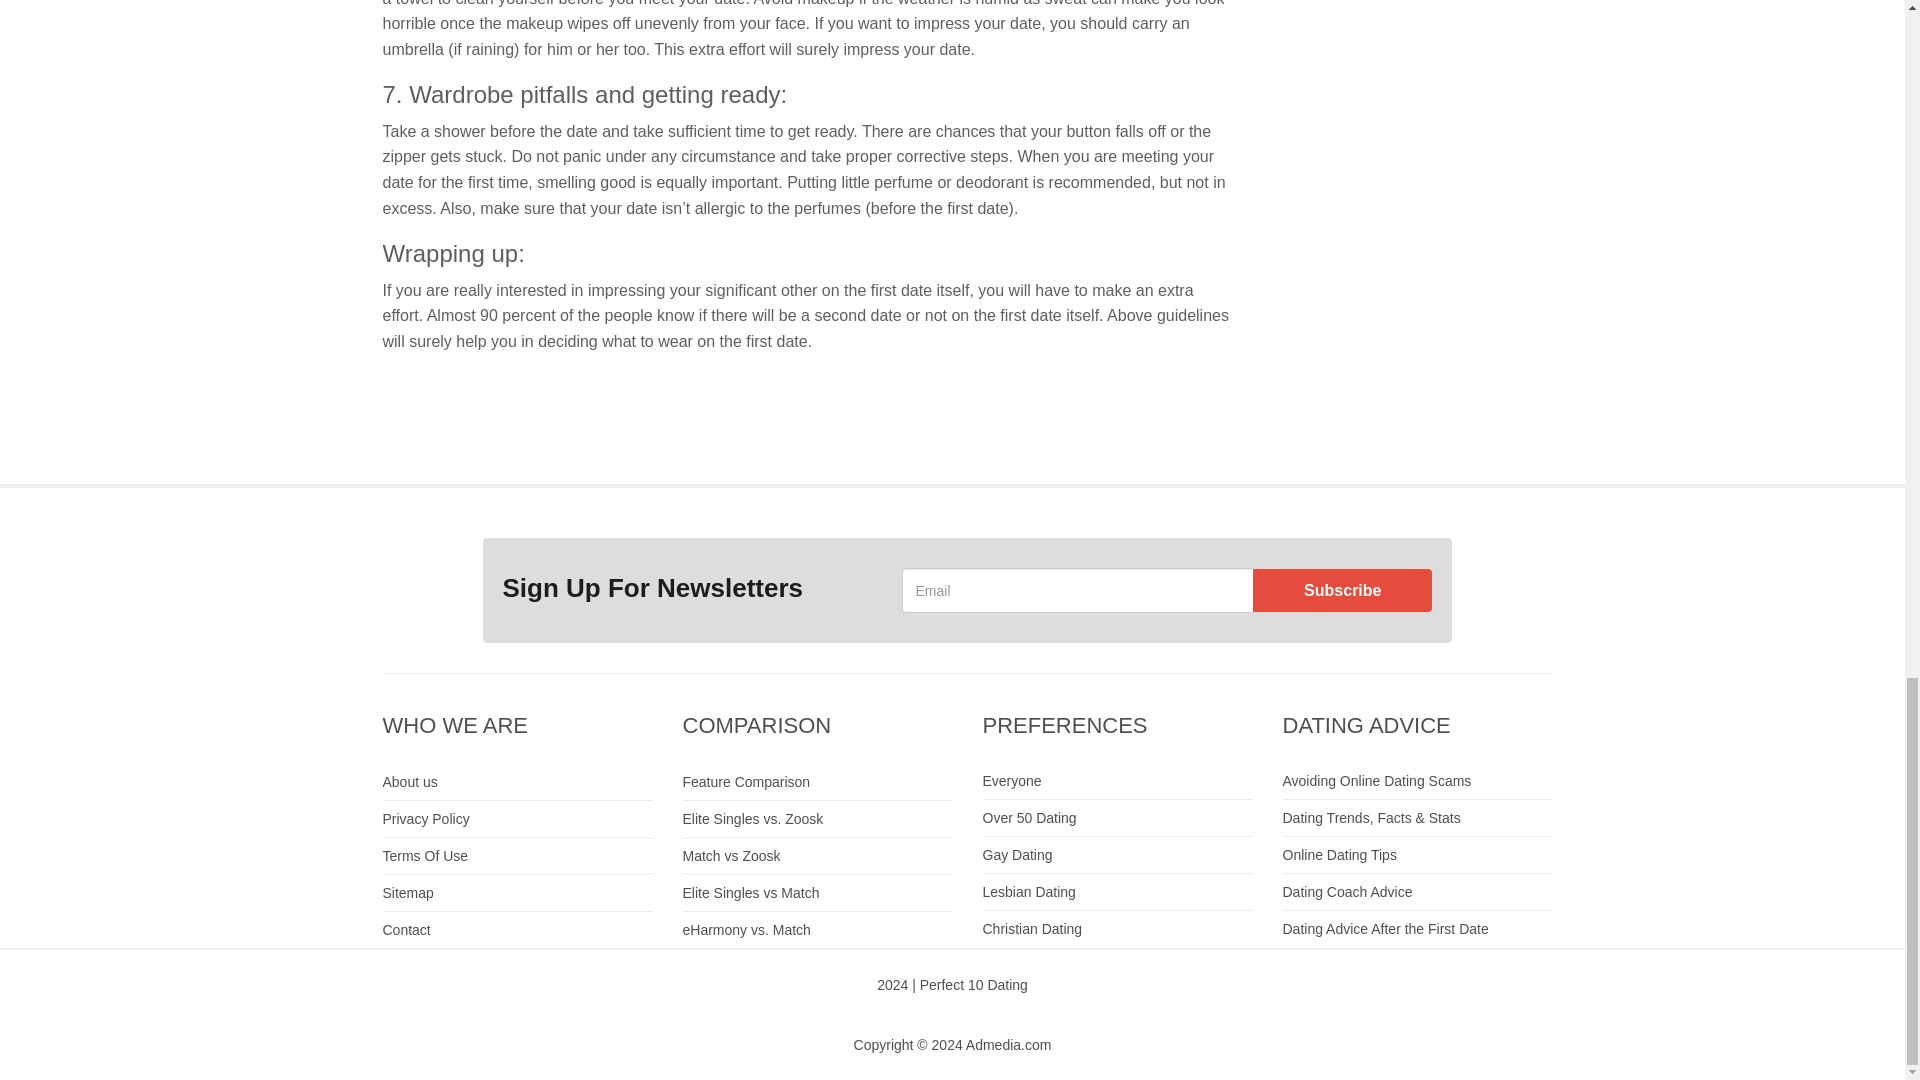 The width and height of the screenshot is (1920, 1080). I want to click on Subscribe, so click(1342, 590).